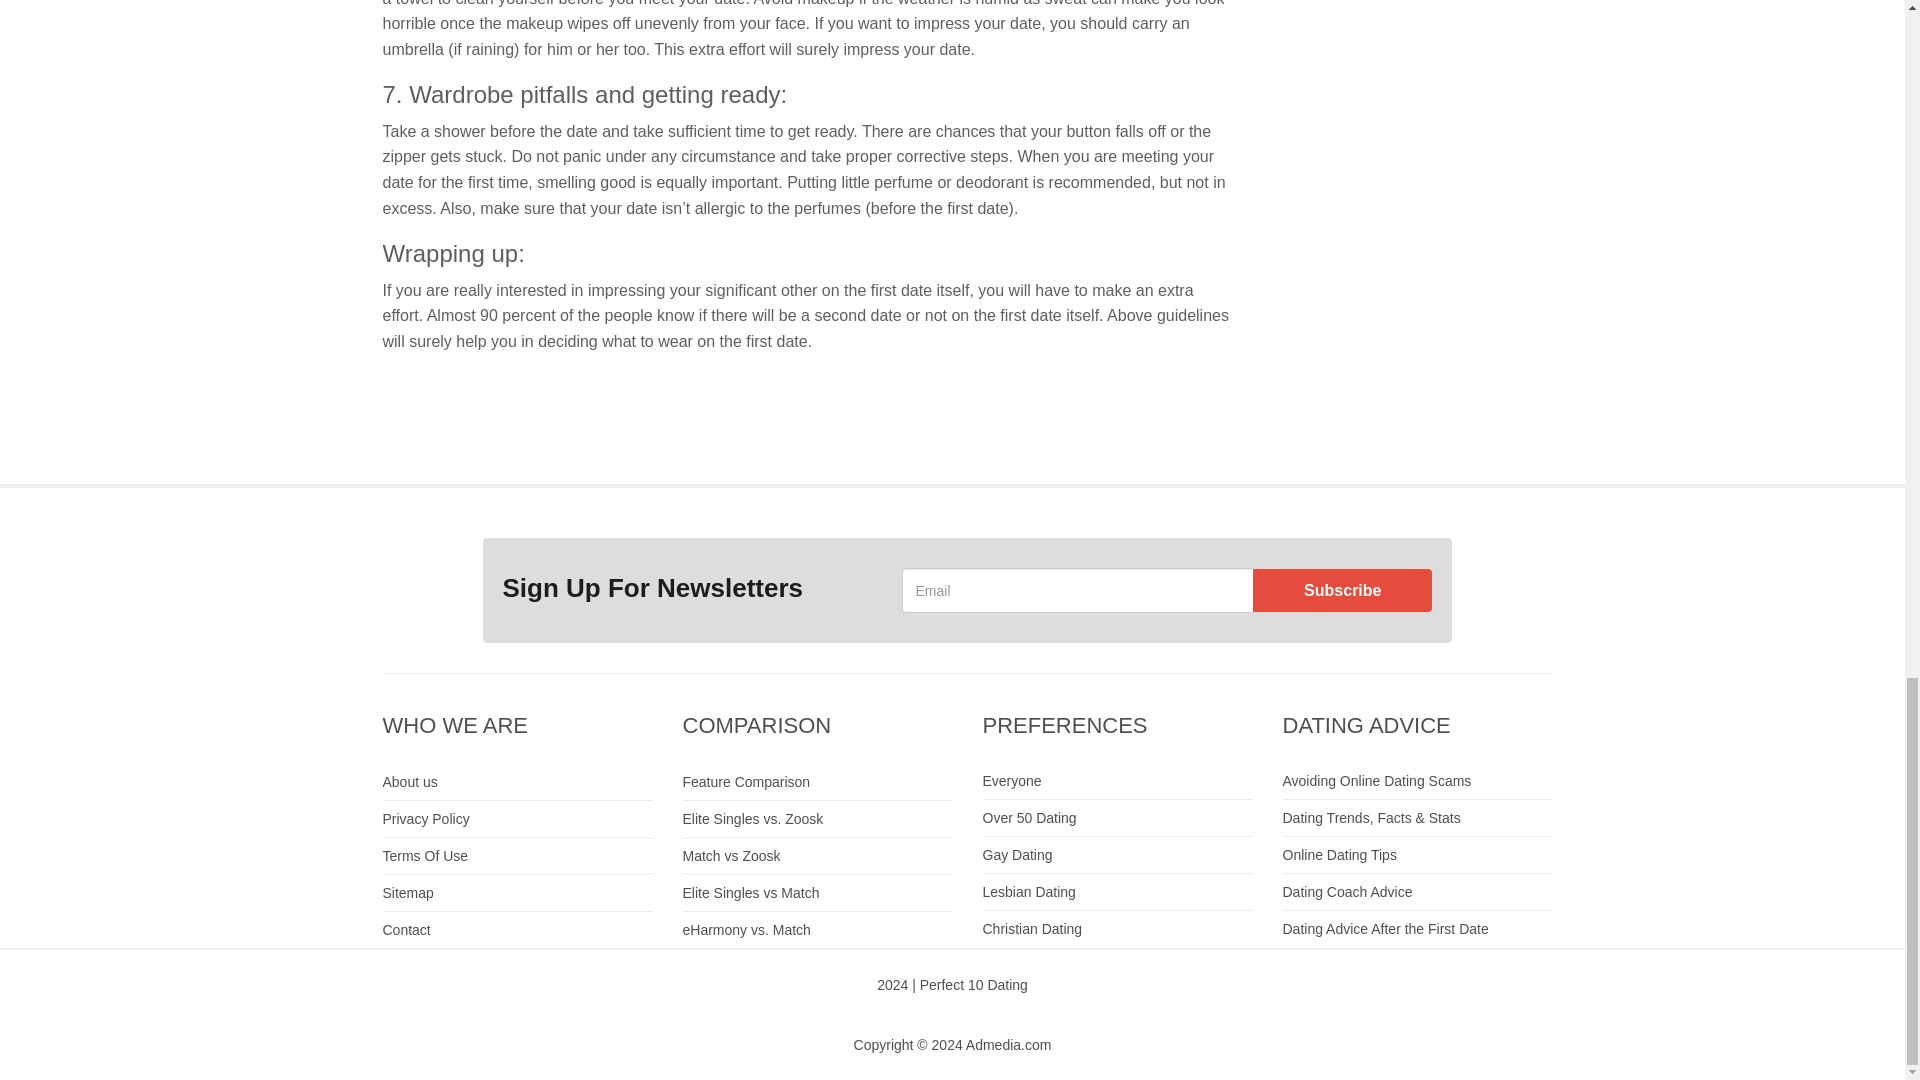 The width and height of the screenshot is (1920, 1080). I want to click on Subscribe, so click(1342, 590).